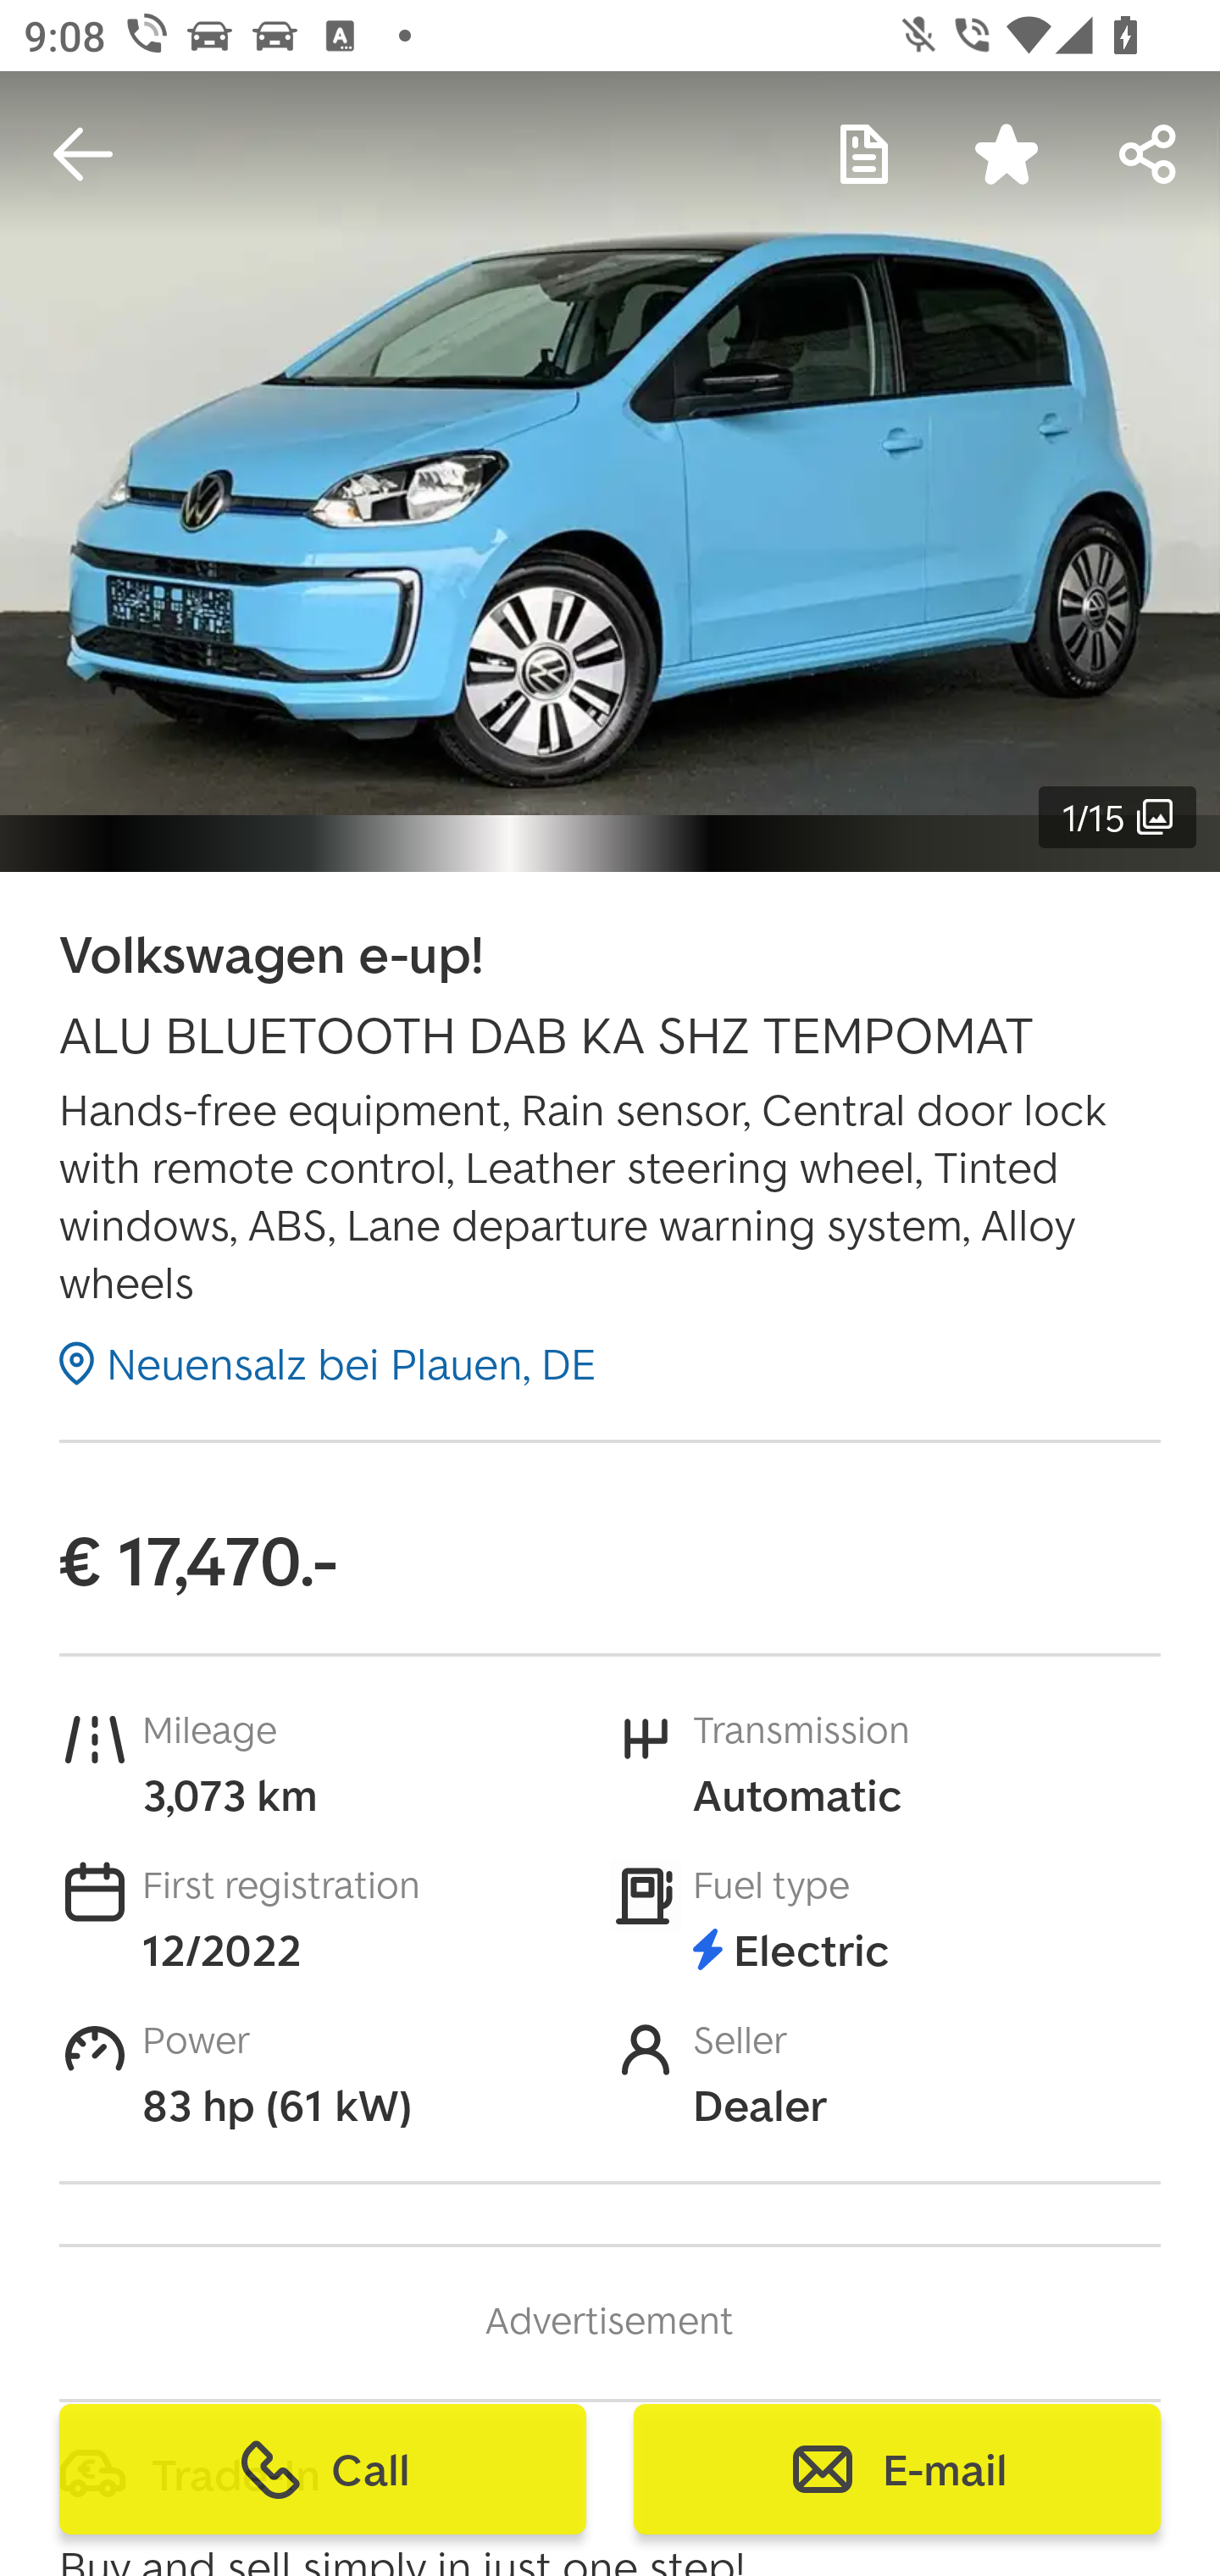 The width and height of the screenshot is (1220, 2576). I want to click on Neuensalz bei Plauen, DE, so click(327, 1363).